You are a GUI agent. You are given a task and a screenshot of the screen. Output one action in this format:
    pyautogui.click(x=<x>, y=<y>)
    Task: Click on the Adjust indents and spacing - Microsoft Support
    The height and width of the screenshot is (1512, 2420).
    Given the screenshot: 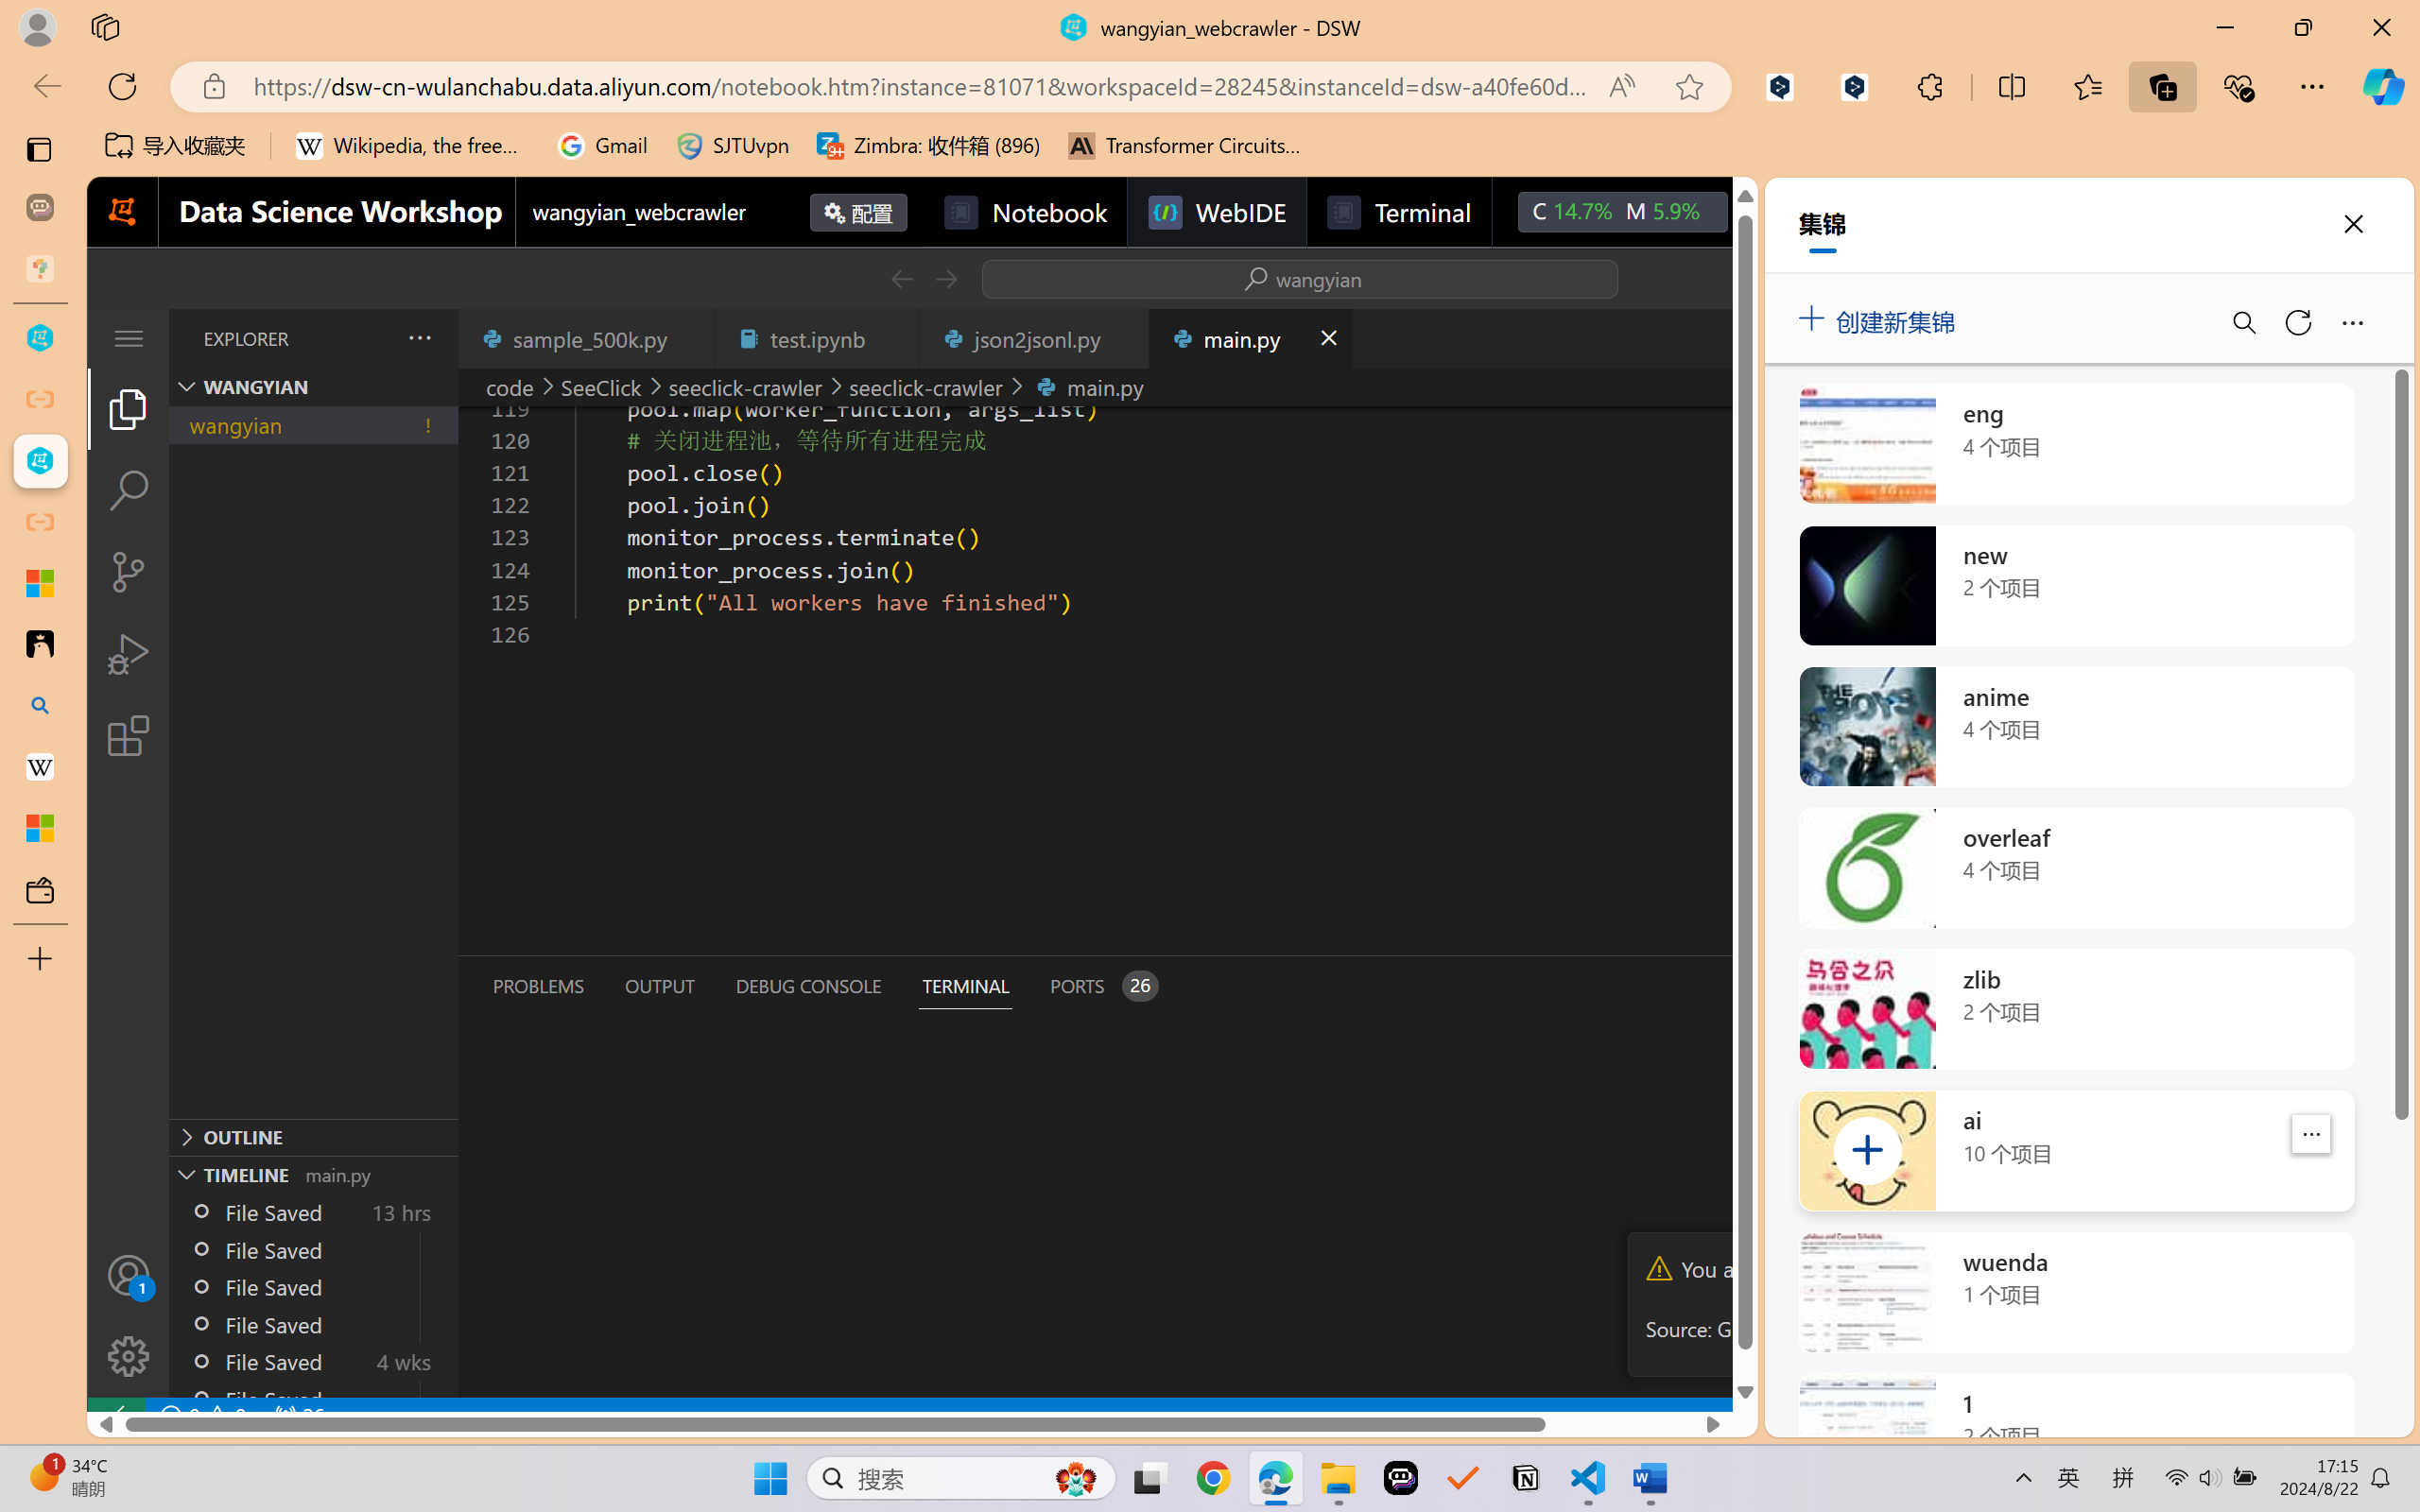 What is the action you would take?
    pyautogui.click(x=40, y=583)
    